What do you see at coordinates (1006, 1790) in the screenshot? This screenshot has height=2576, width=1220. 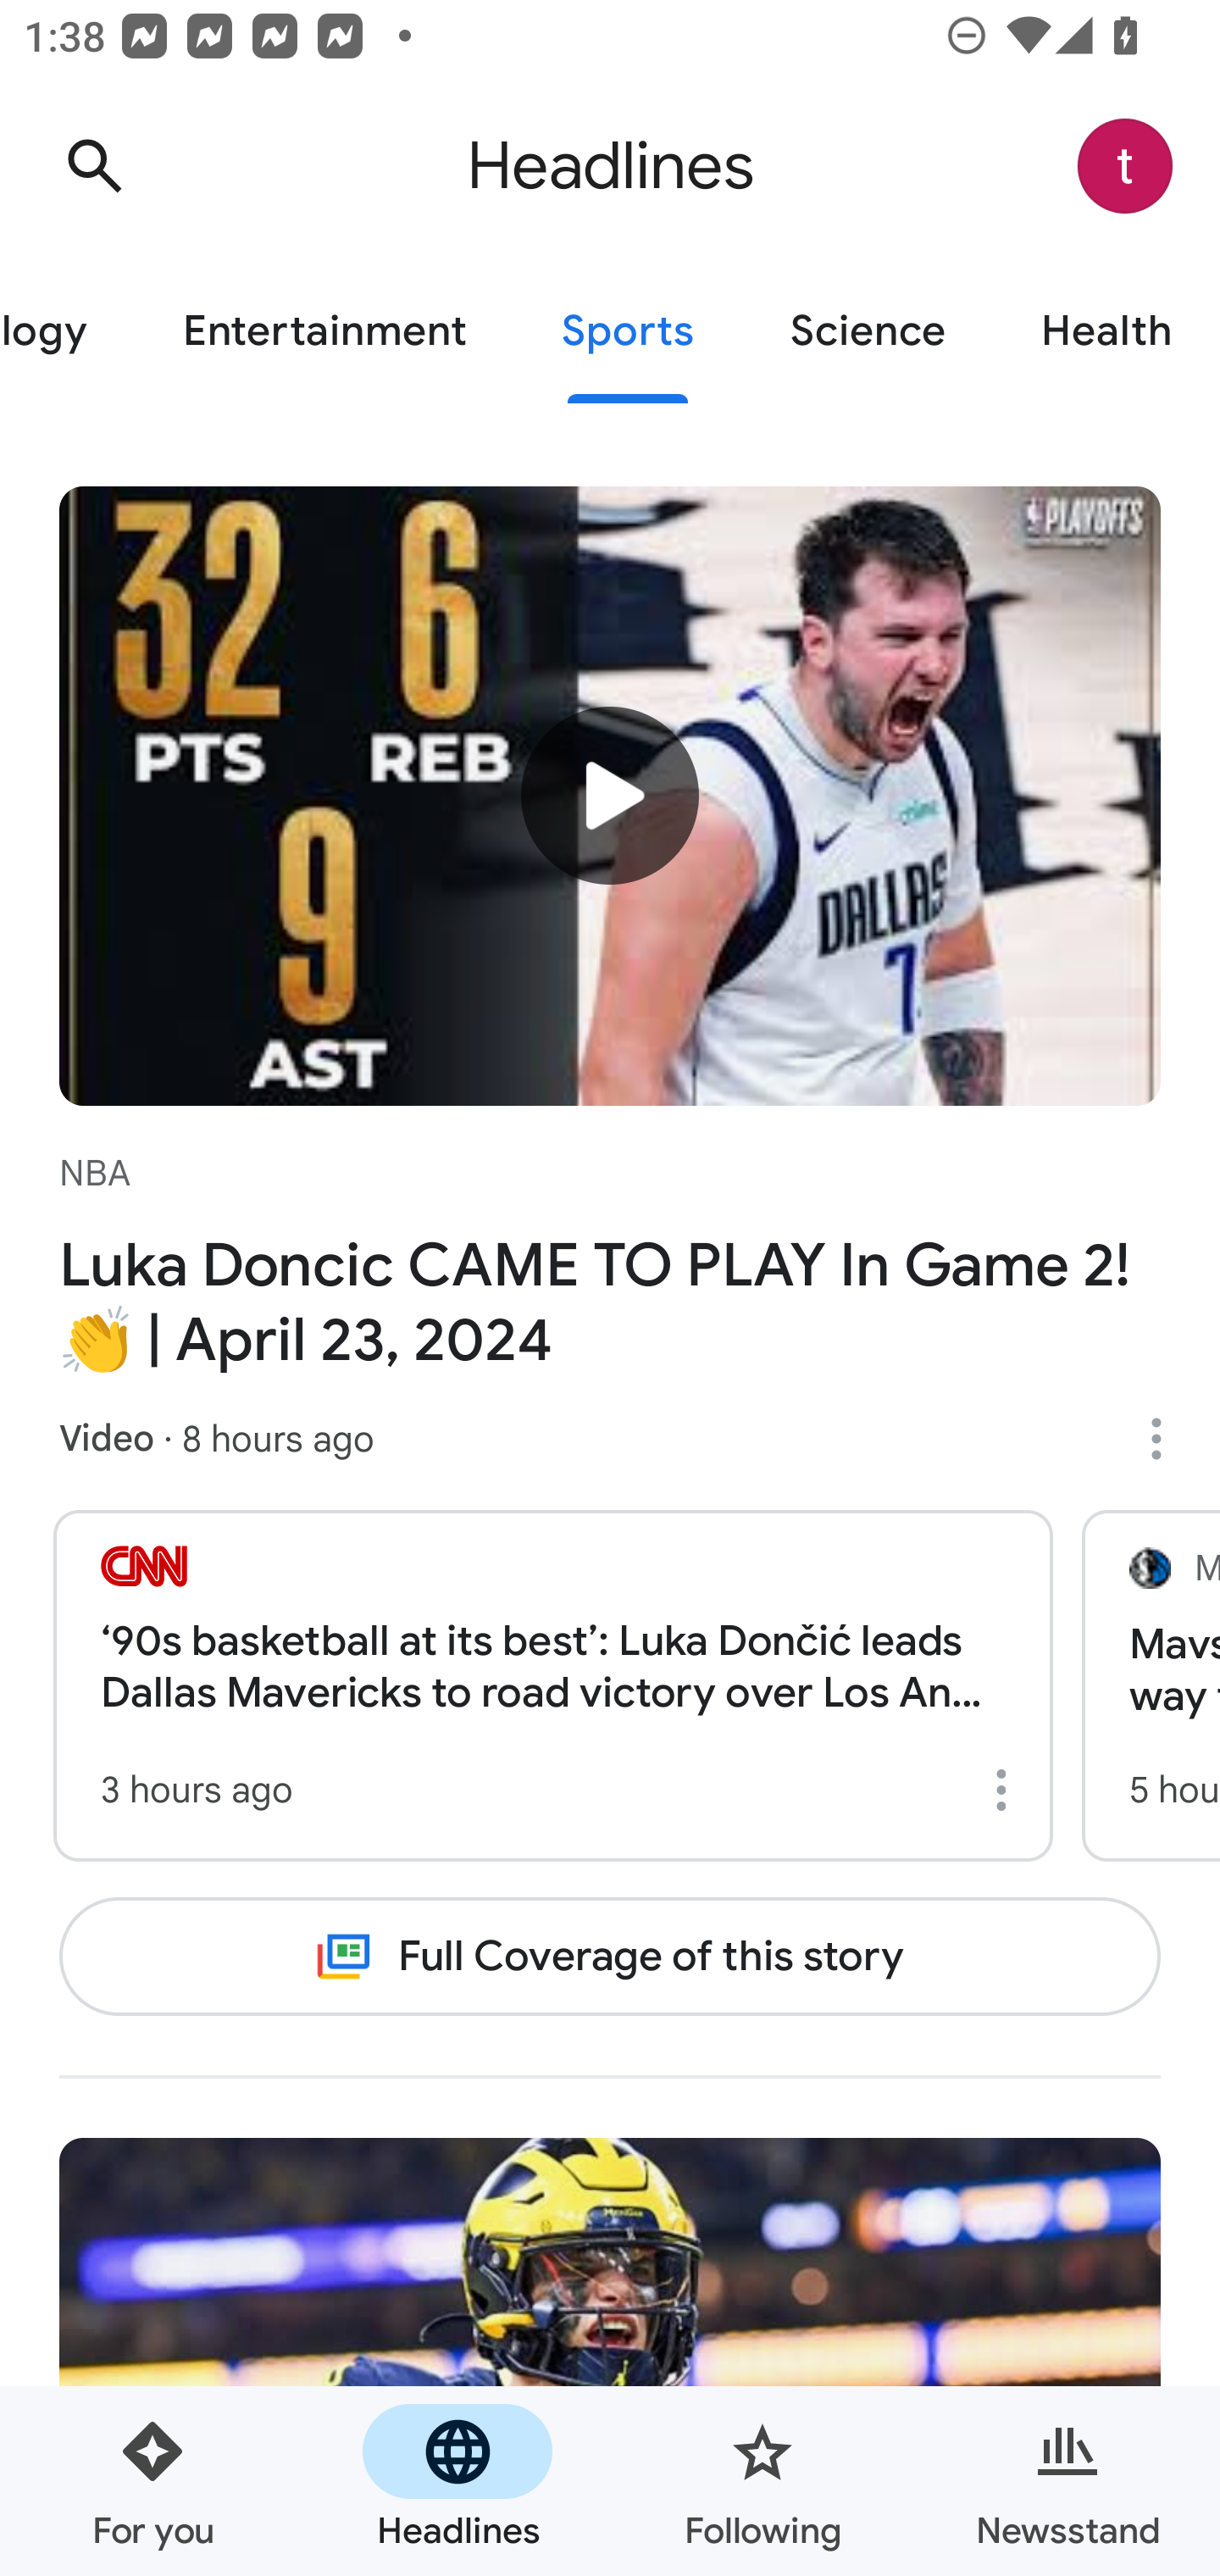 I see `More options` at bounding box center [1006, 1790].